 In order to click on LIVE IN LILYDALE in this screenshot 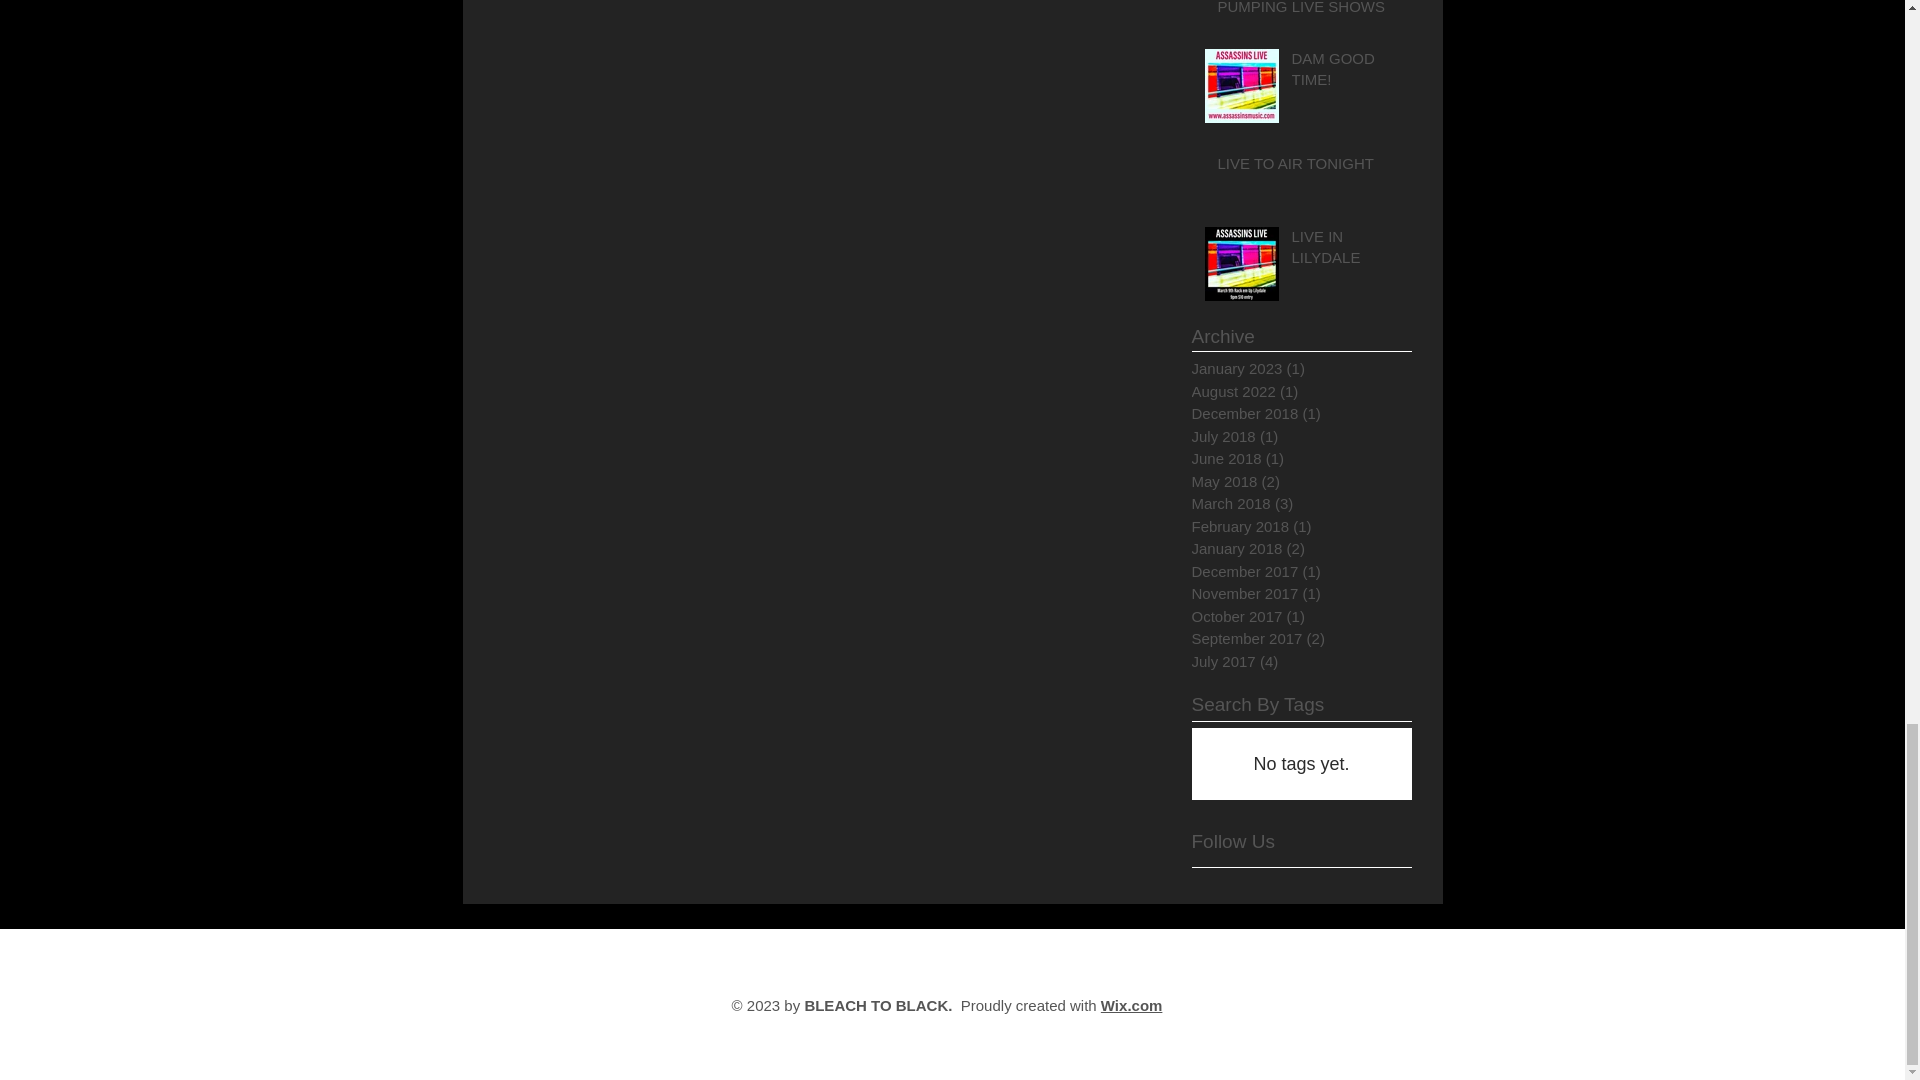, I will do `click(1346, 250)`.